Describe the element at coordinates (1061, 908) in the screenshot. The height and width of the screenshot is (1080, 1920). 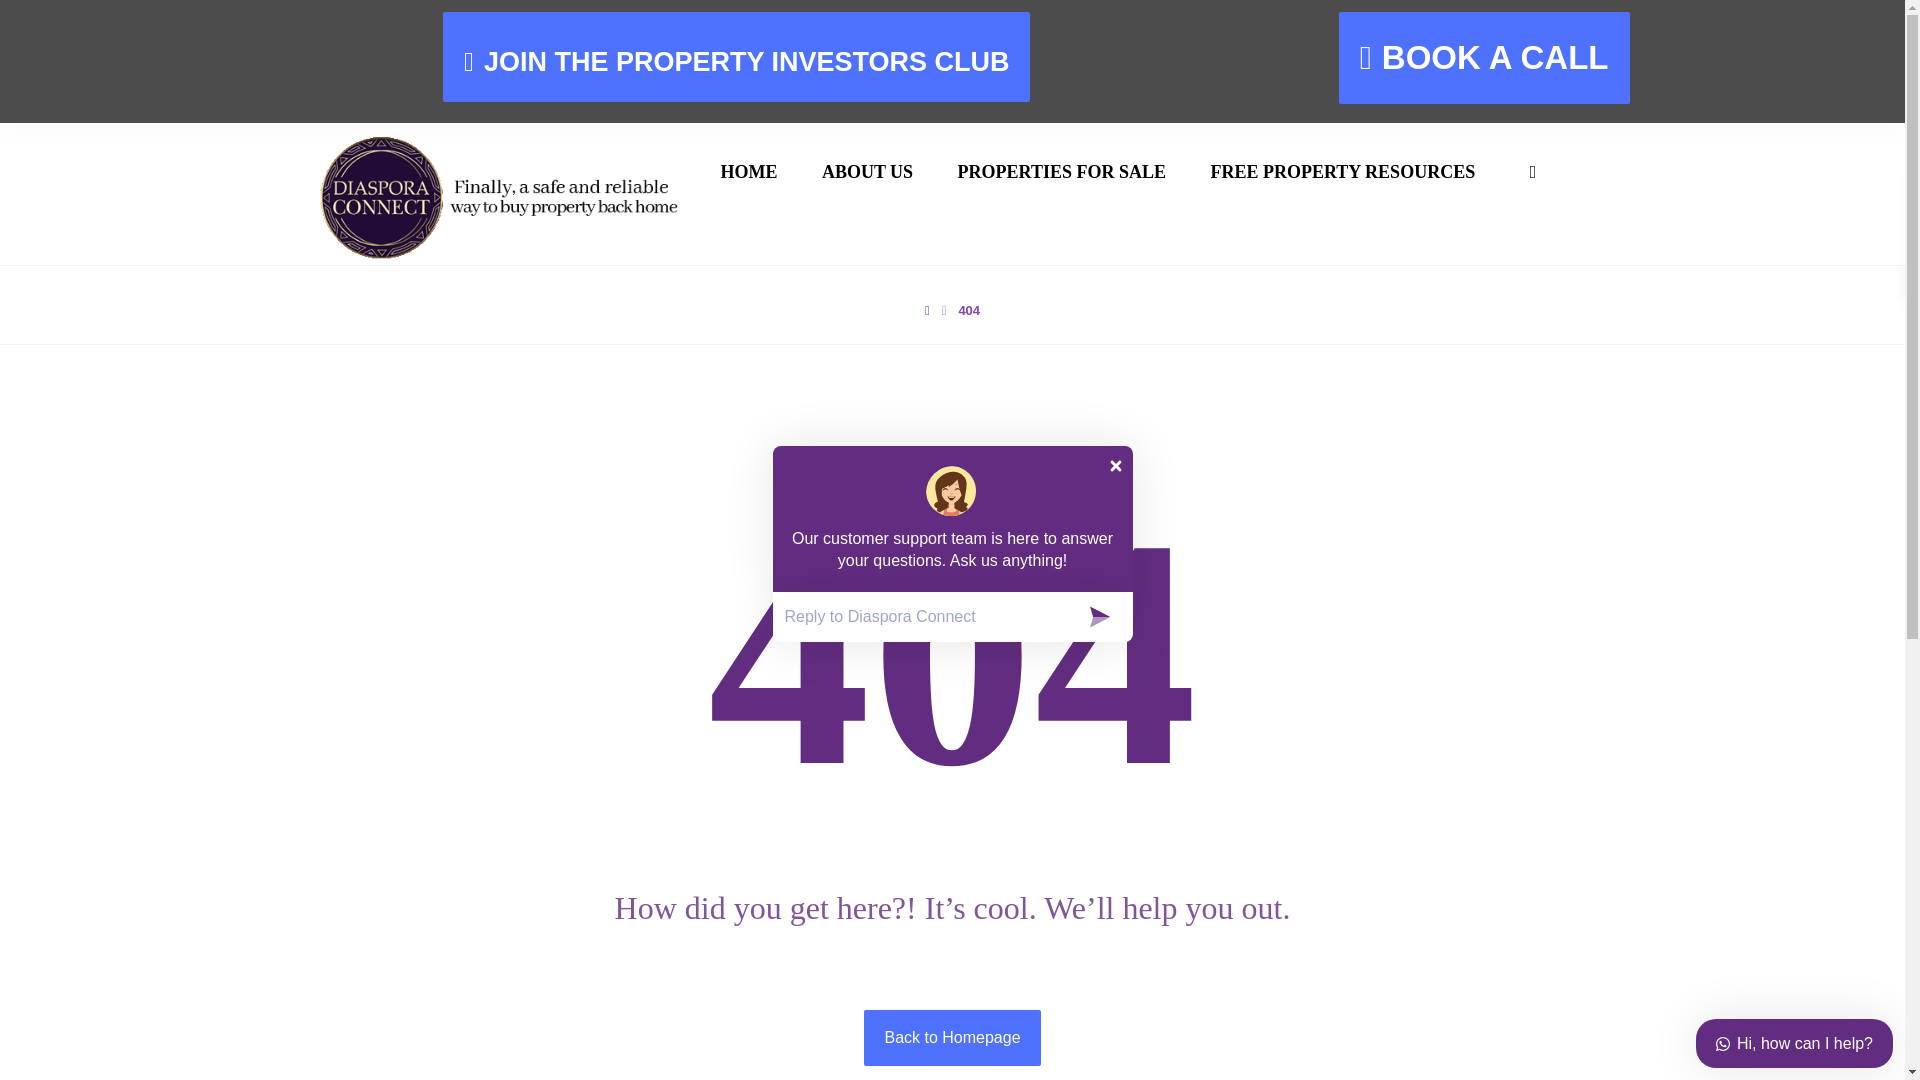
I see `Twitter` at that location.